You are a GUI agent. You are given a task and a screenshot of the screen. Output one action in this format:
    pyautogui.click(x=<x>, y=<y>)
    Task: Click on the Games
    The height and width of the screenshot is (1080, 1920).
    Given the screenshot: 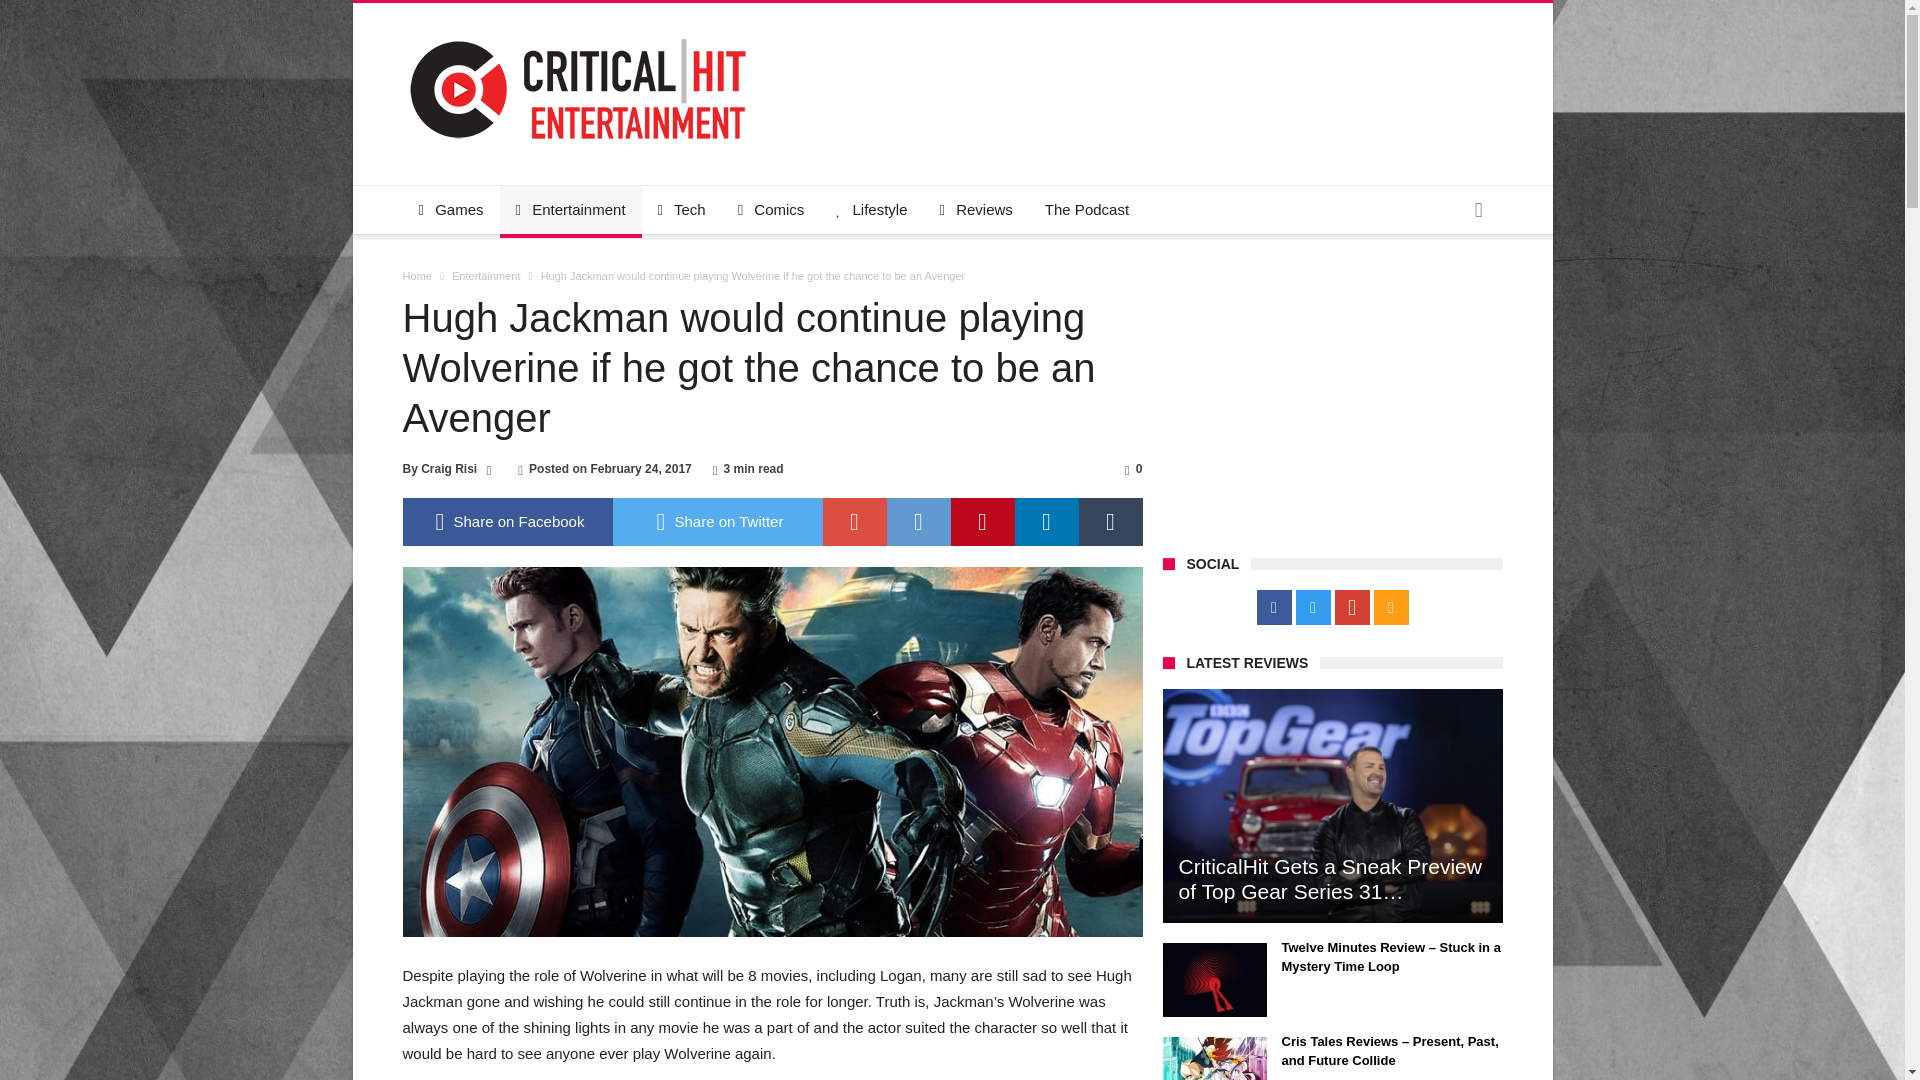 What is the action you would take?
    pyautogui.click(x=450, y=210)
    